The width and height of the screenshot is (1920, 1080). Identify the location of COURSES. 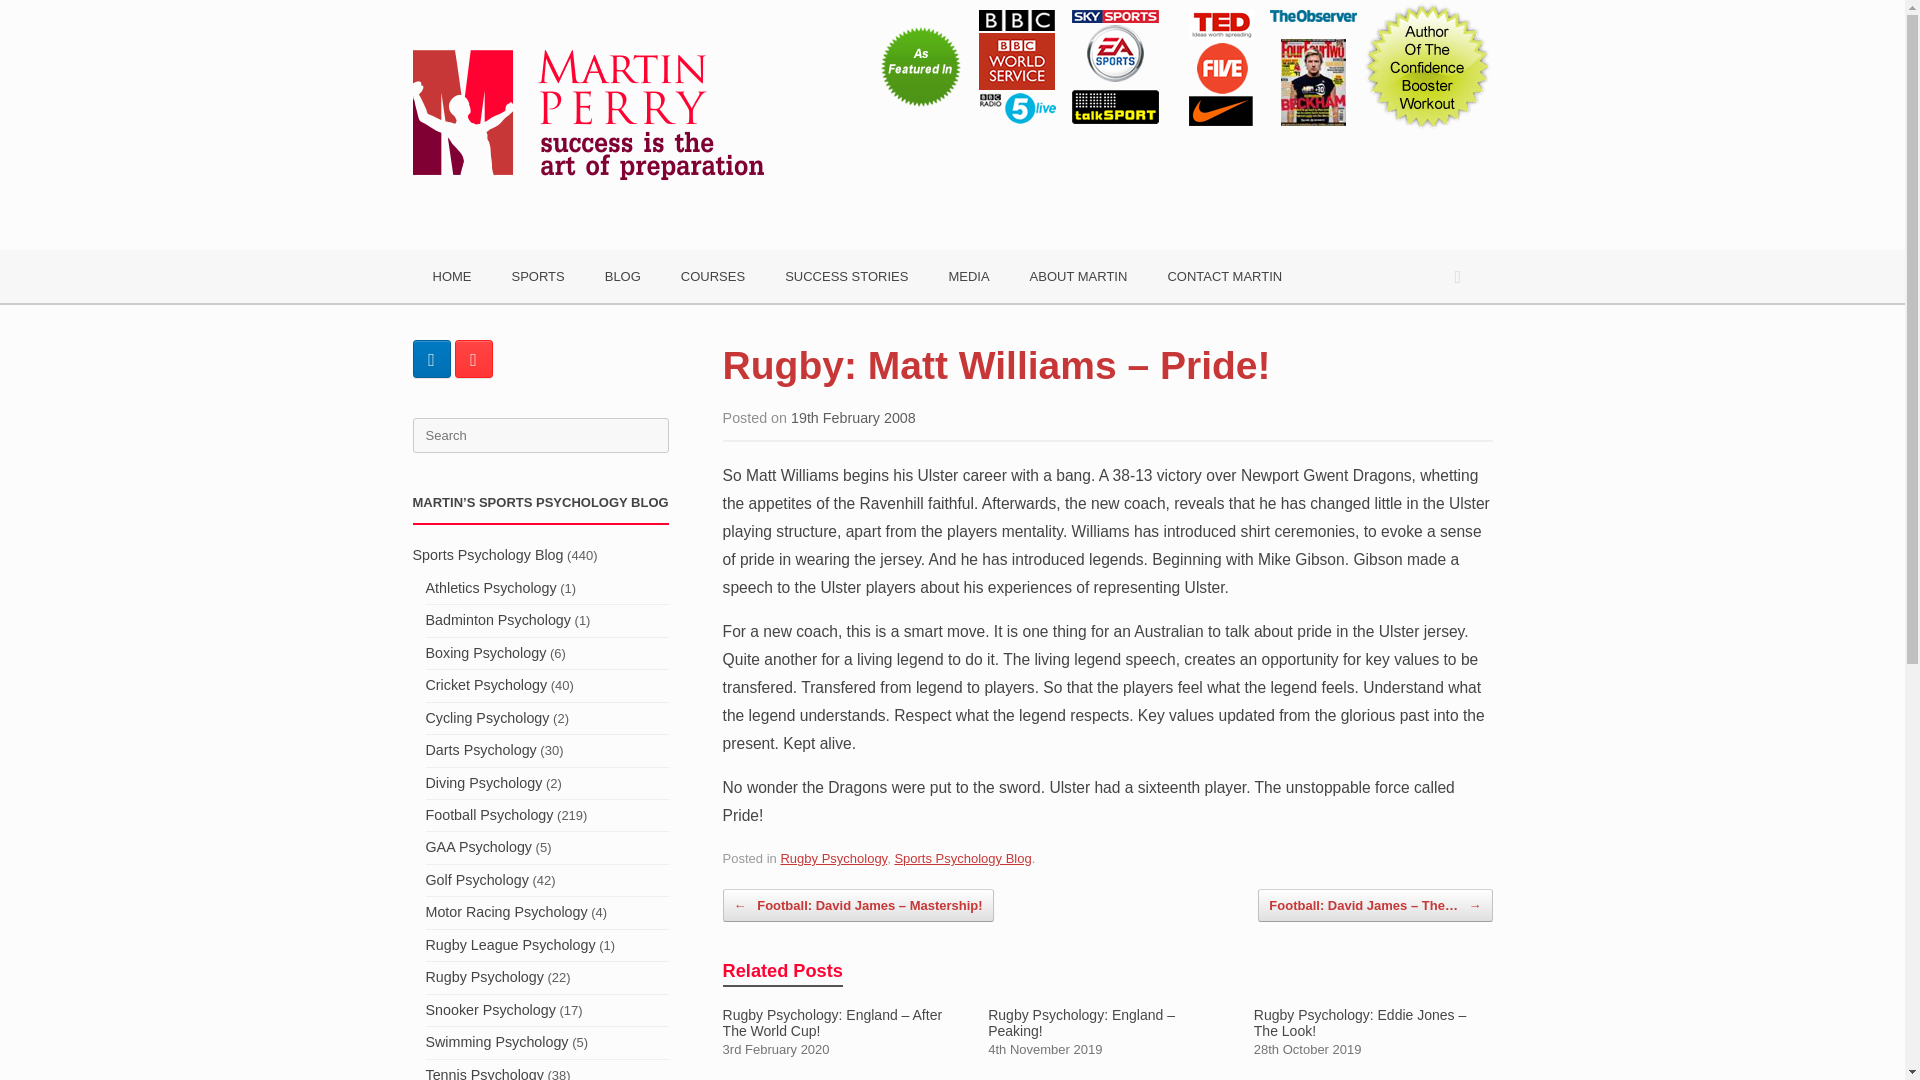
(712, 276).